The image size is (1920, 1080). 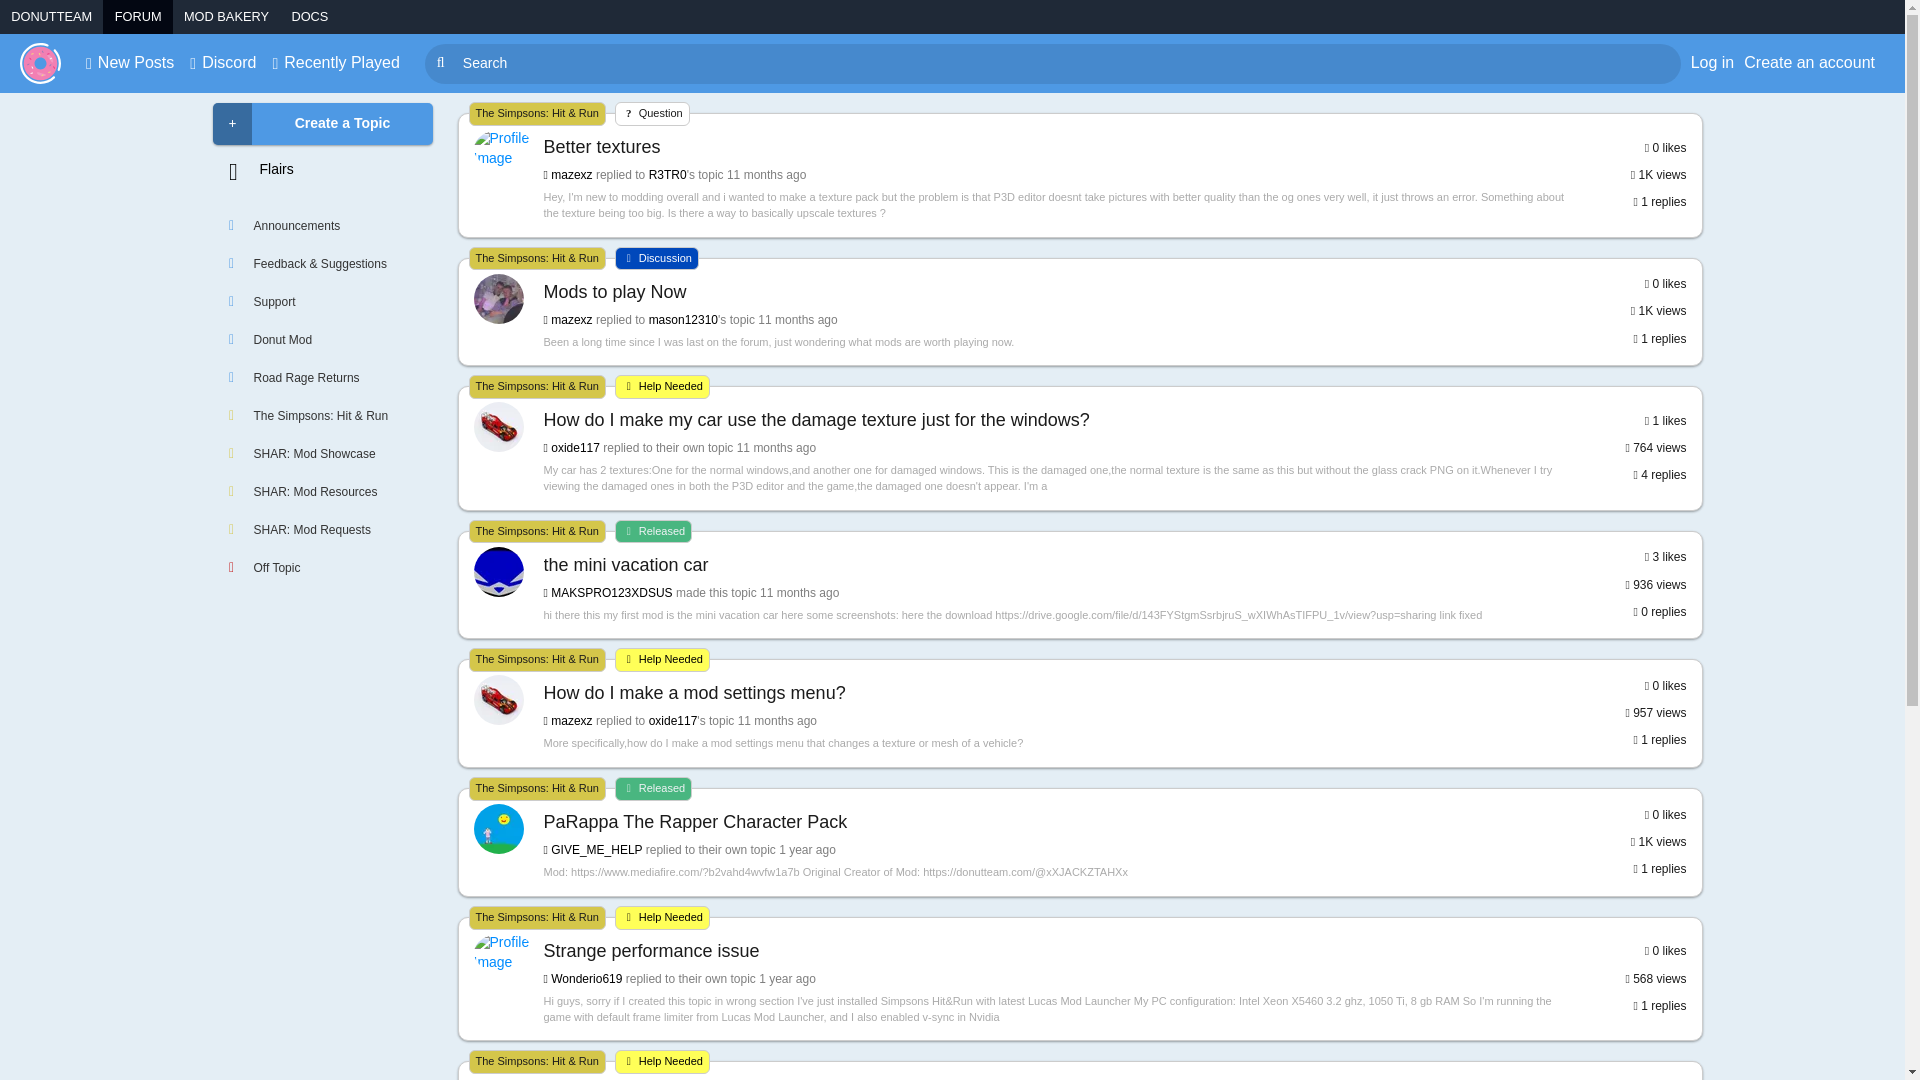 I want to click on Flairs, so click(x=322, y=176).